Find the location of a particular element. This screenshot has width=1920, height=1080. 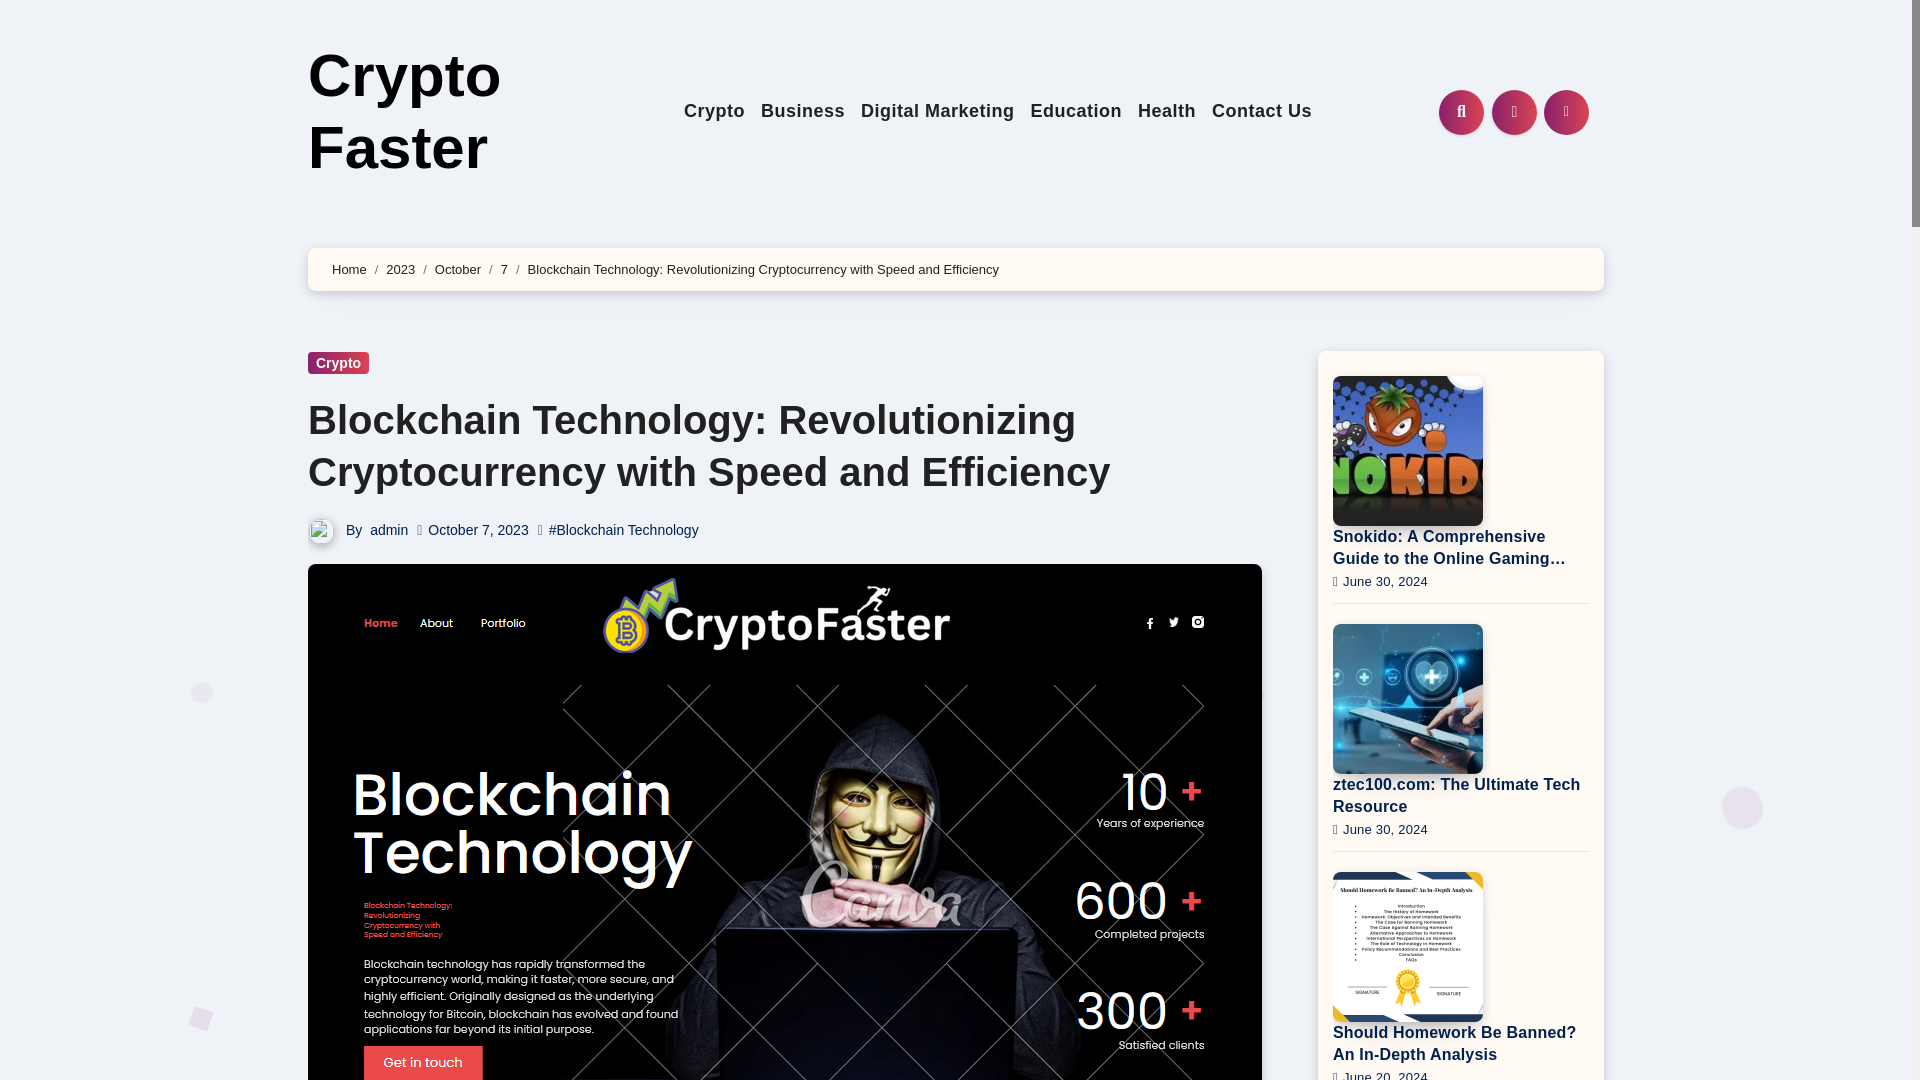

Contact Us is located at coordinates (1262, 112).